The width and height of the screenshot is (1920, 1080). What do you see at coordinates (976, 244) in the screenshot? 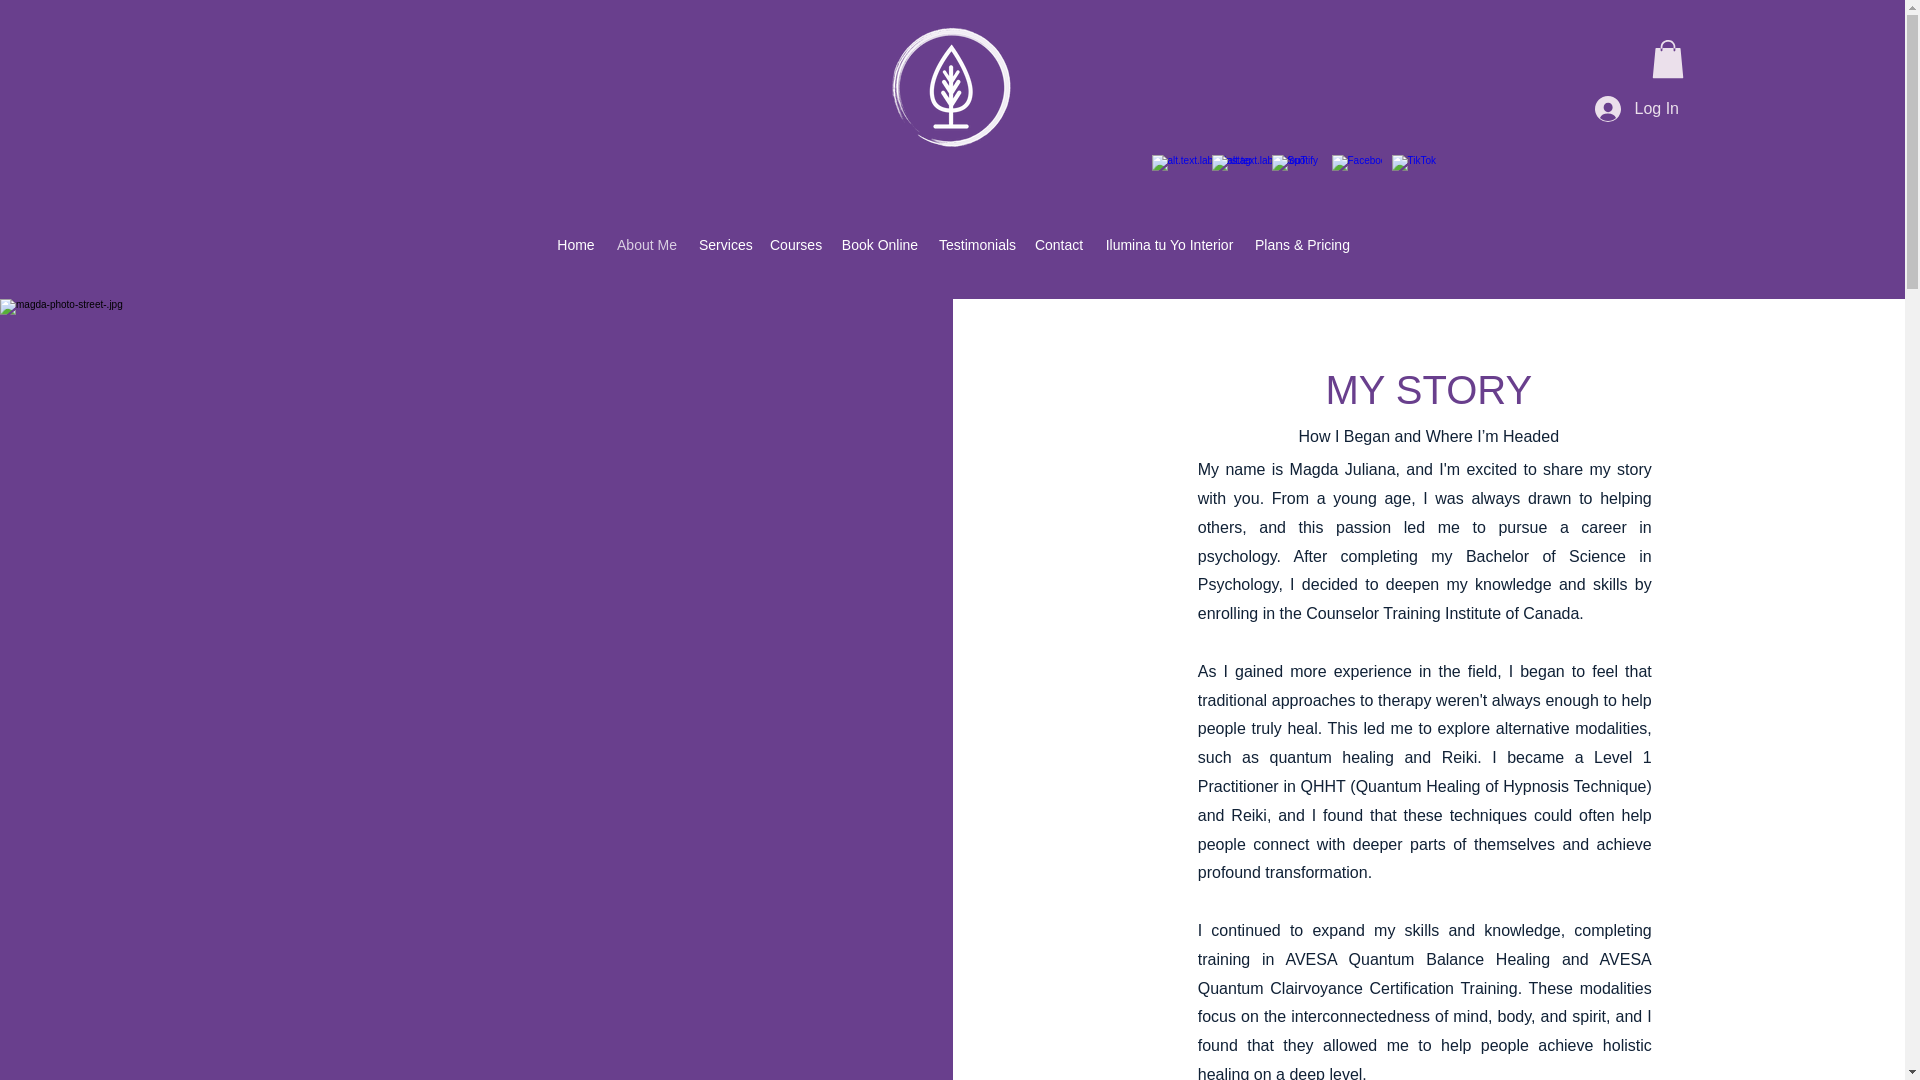
I see `Testimonials` at bounding box center [976, 244].